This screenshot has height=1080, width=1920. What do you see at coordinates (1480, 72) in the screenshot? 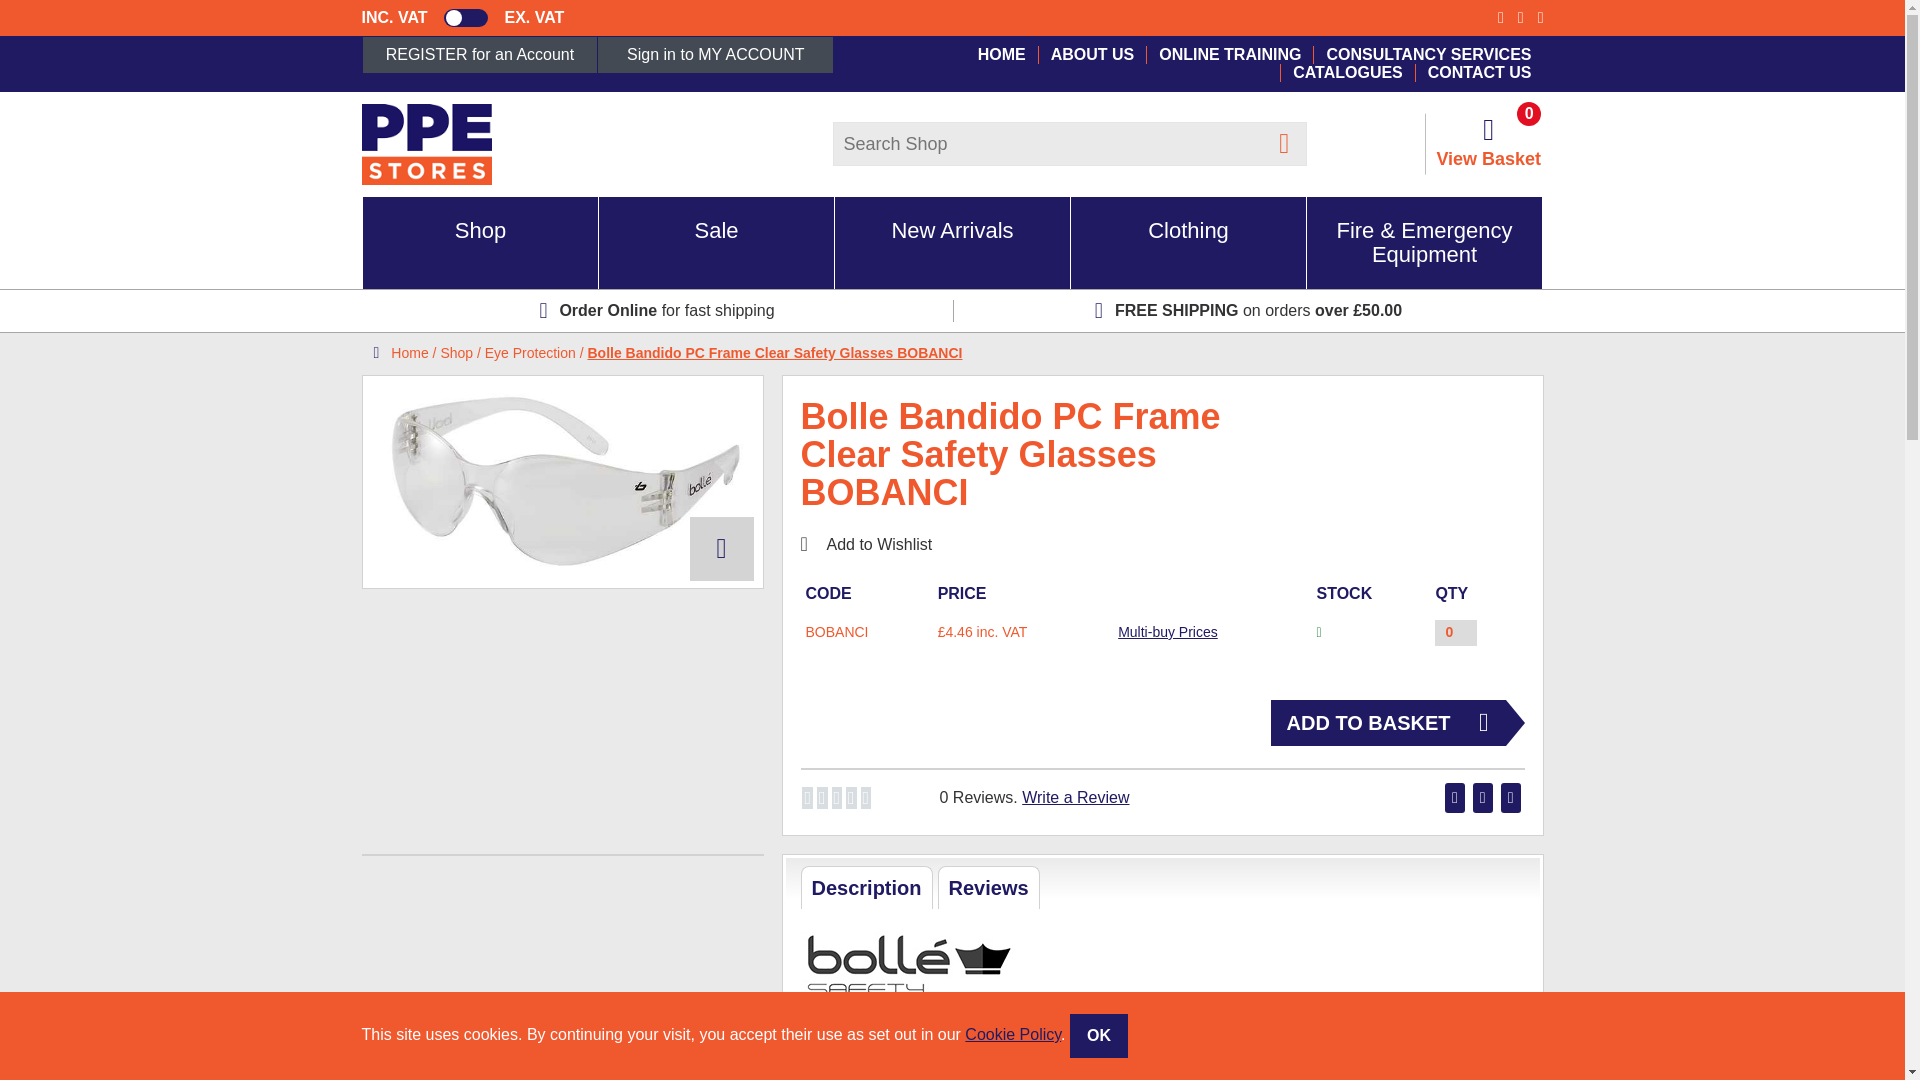
I see `CONTACT US` at bounding box center [1480, 72].